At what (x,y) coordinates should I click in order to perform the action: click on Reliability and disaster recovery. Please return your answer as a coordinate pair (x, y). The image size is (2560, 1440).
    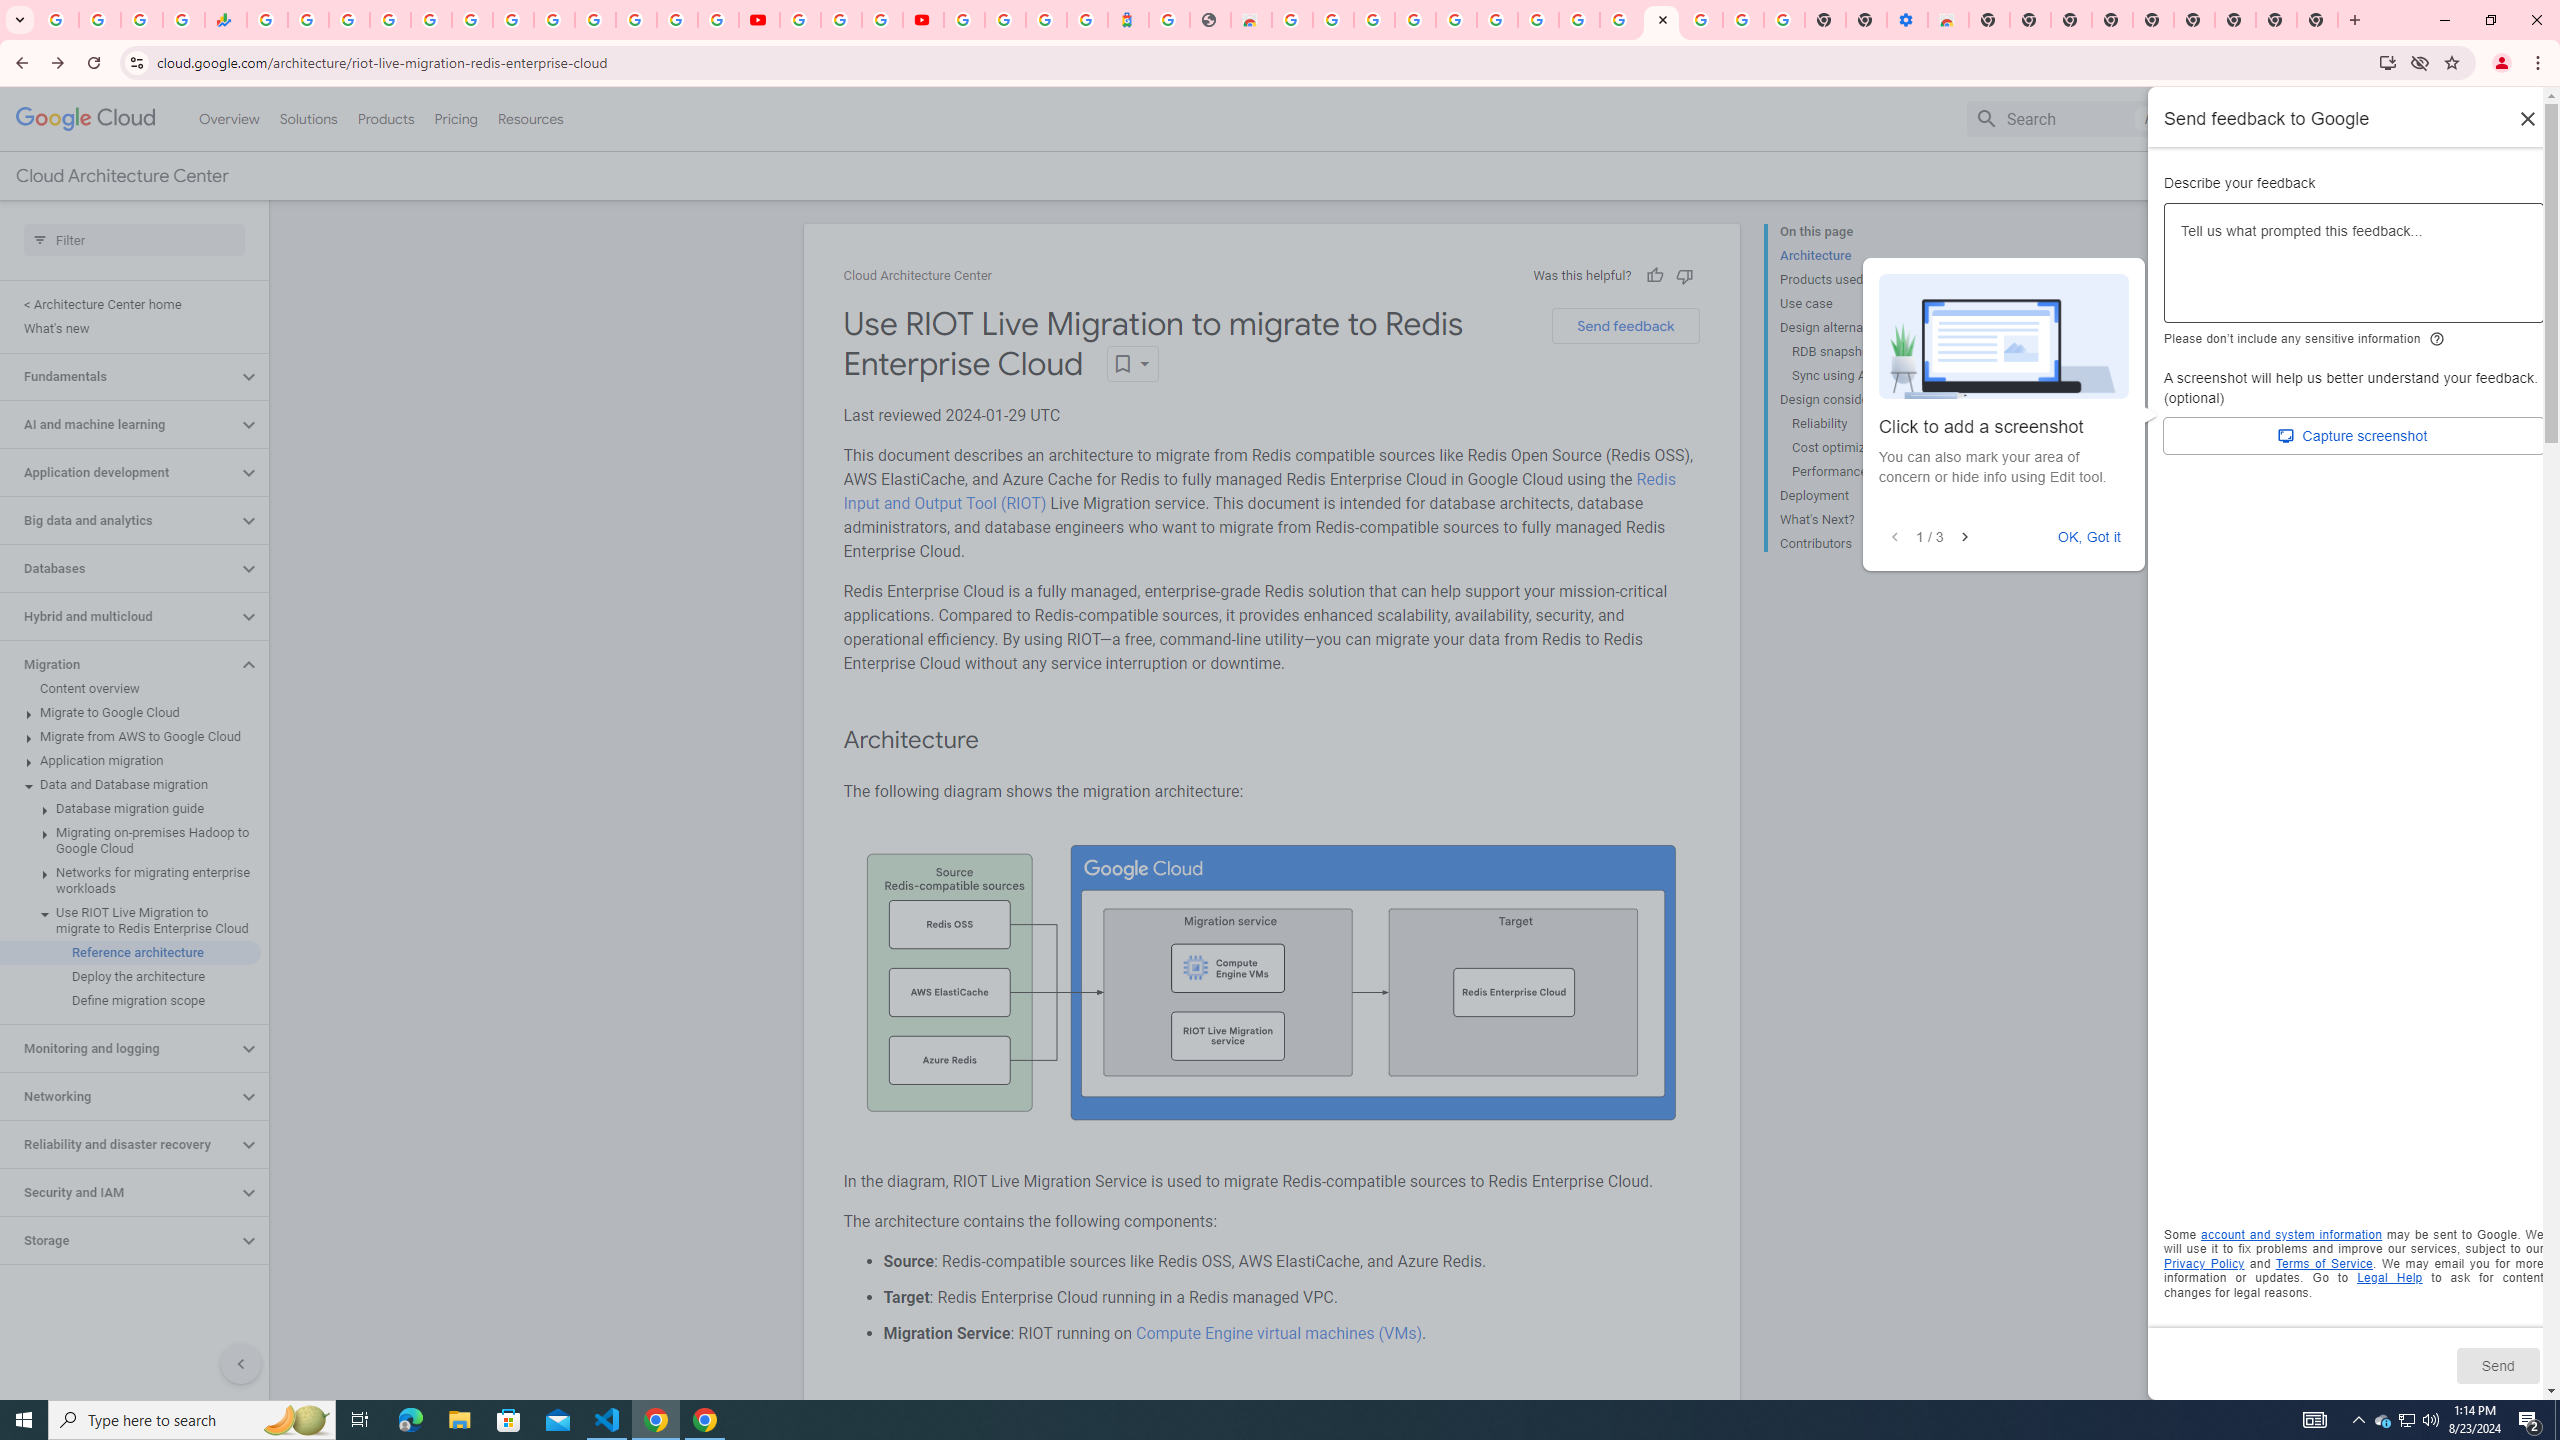
    Looking at the image, I should click on (119, 1144).